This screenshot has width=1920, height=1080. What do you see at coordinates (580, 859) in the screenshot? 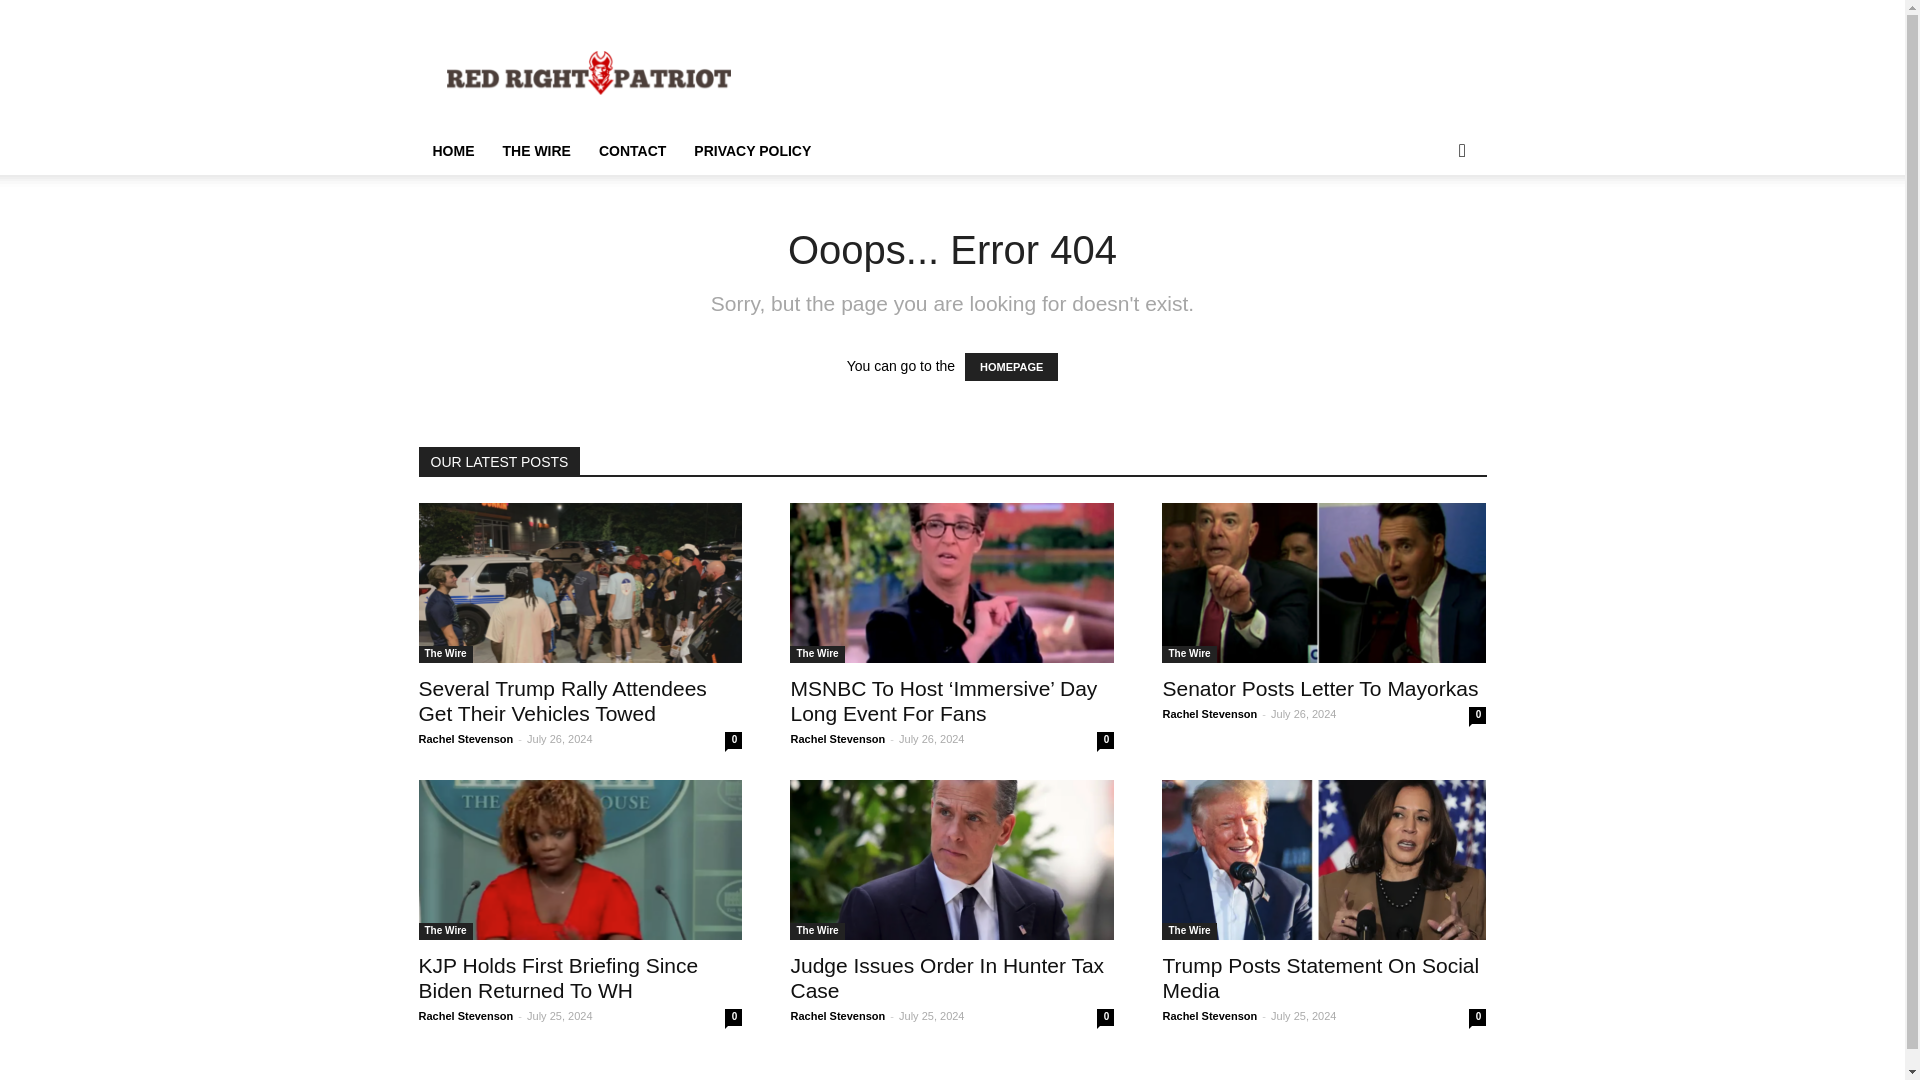
I see `KJP Holds First Briefing Since Biden Returned To WH` at bounding box center [580, 859].